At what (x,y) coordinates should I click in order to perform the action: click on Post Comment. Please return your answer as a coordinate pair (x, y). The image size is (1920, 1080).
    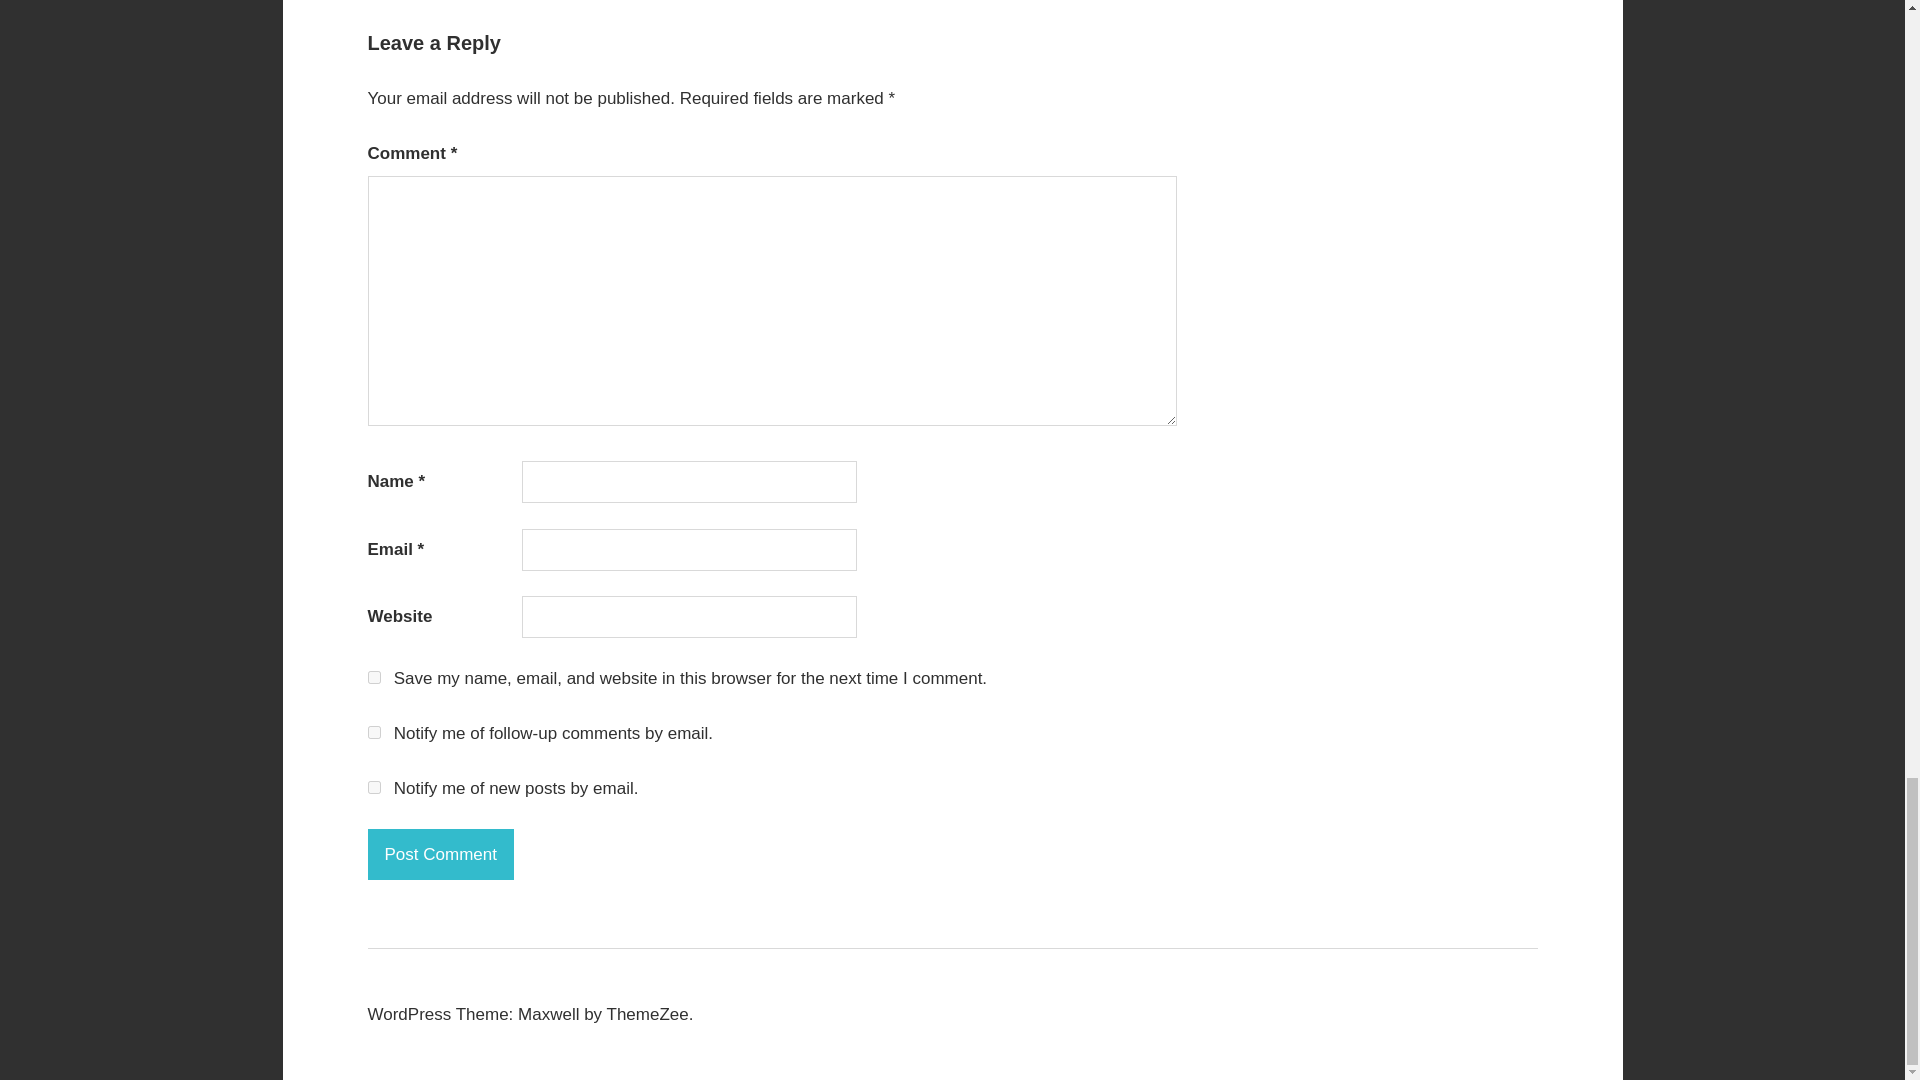
    Looking at the image, I should click on (441, 854).